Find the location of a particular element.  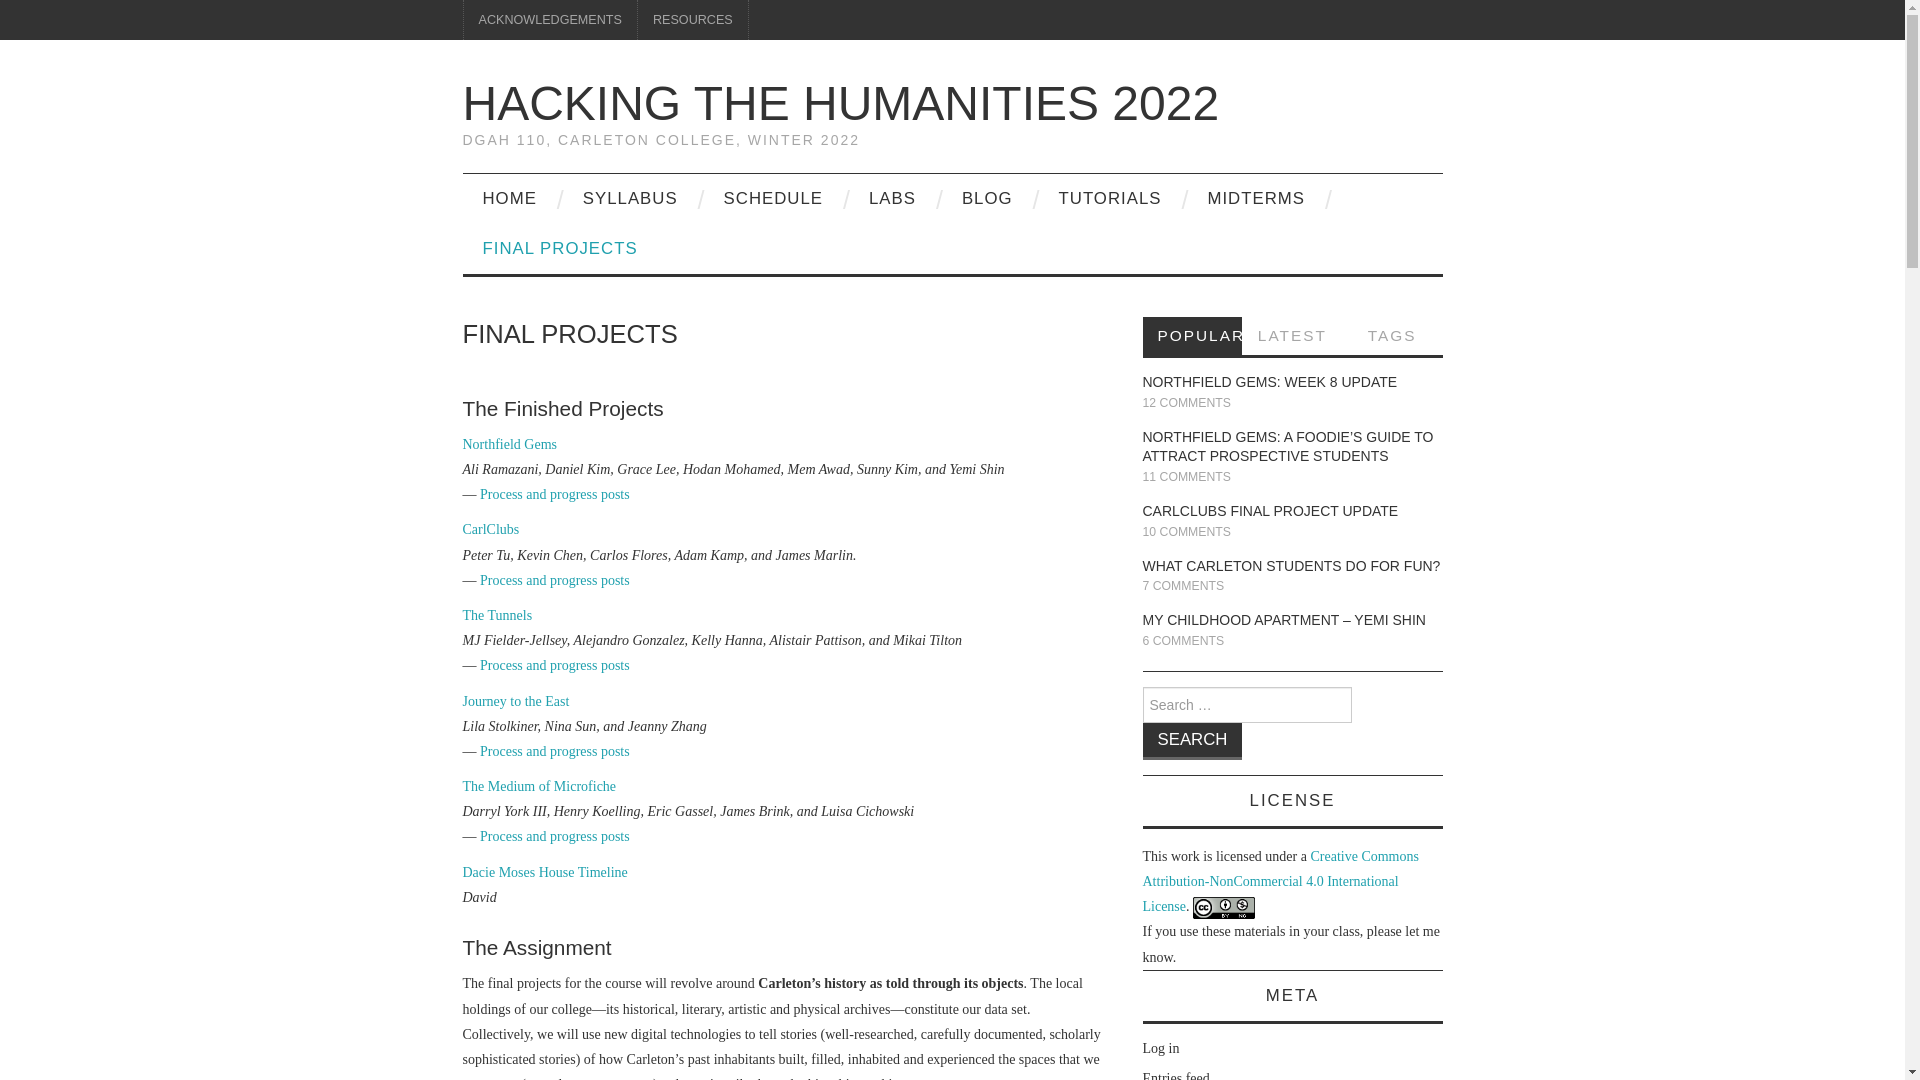

CarlClubs Final Project Update is located at coordinates (1270, 511).